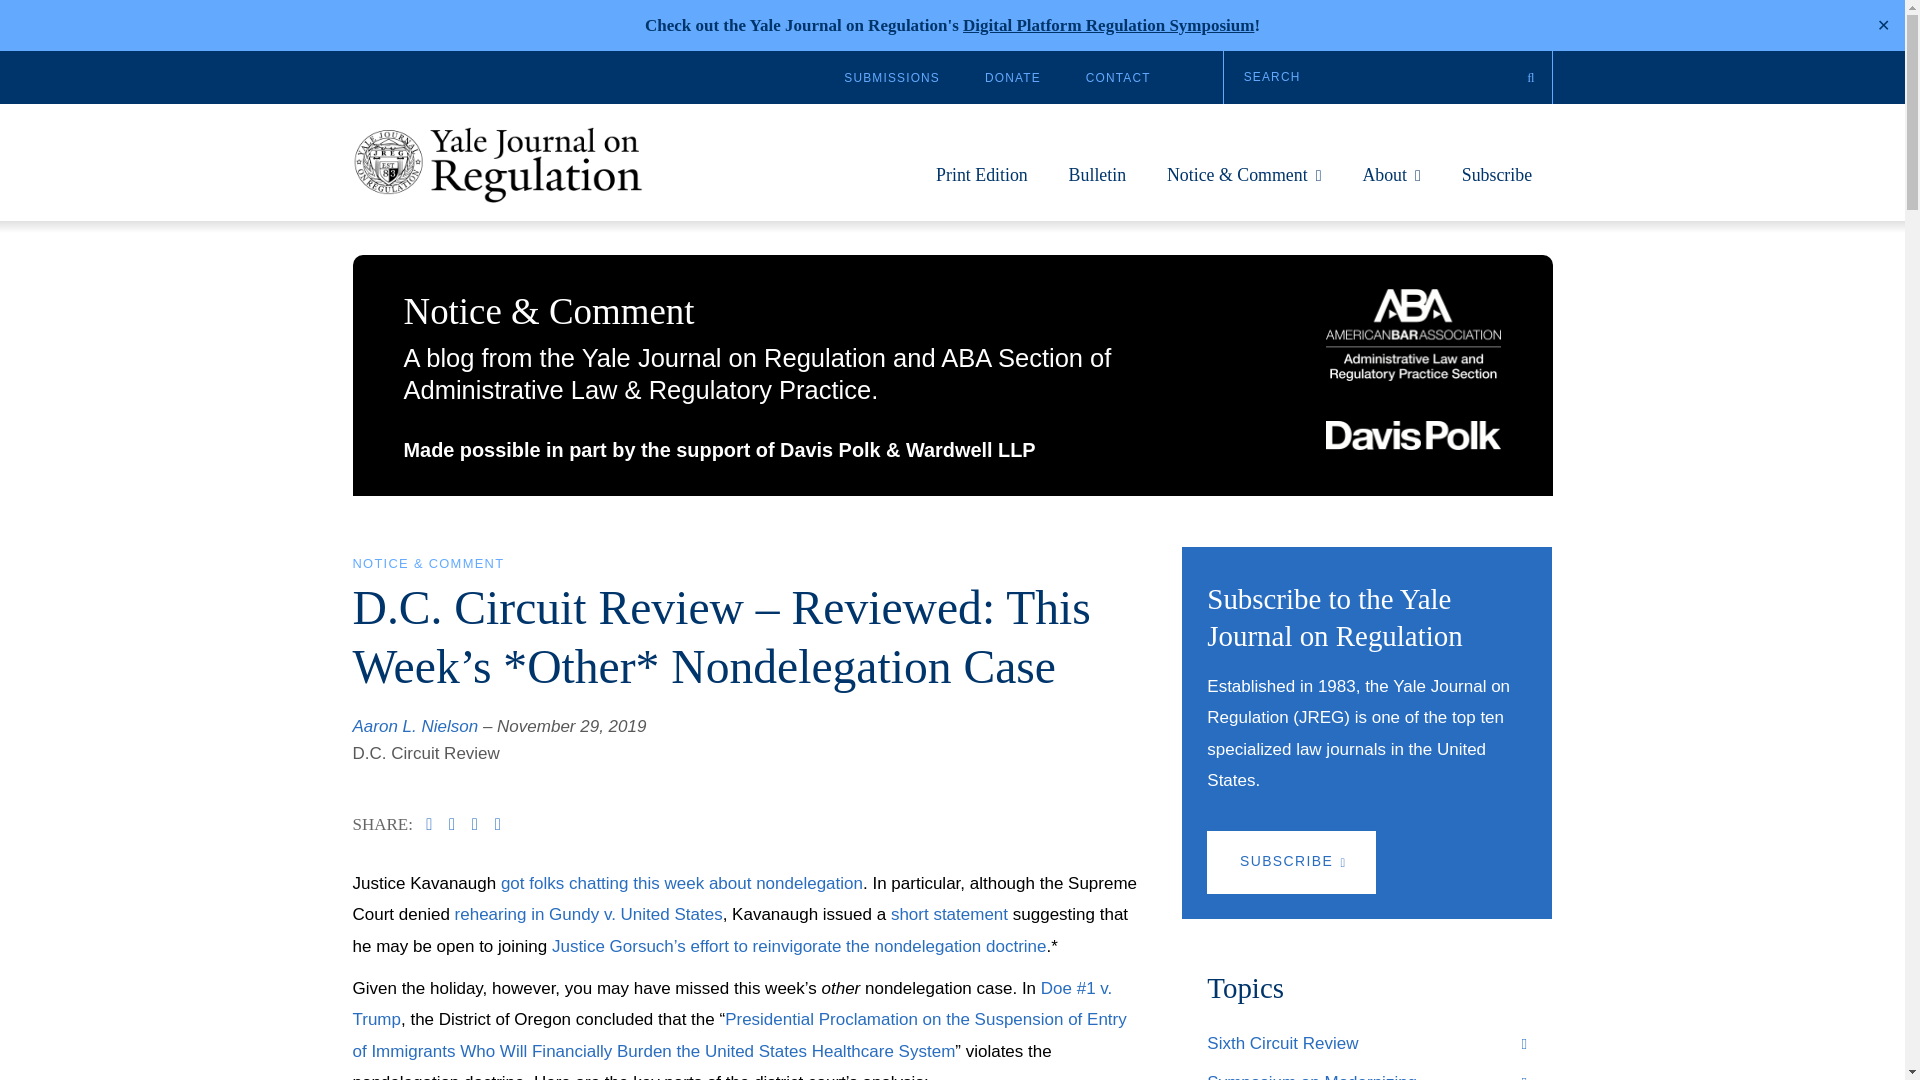  Describe the element at coordinates (1108, 25) in the screenshot. I see `Digital Platform Regulation Symposium` at that location.